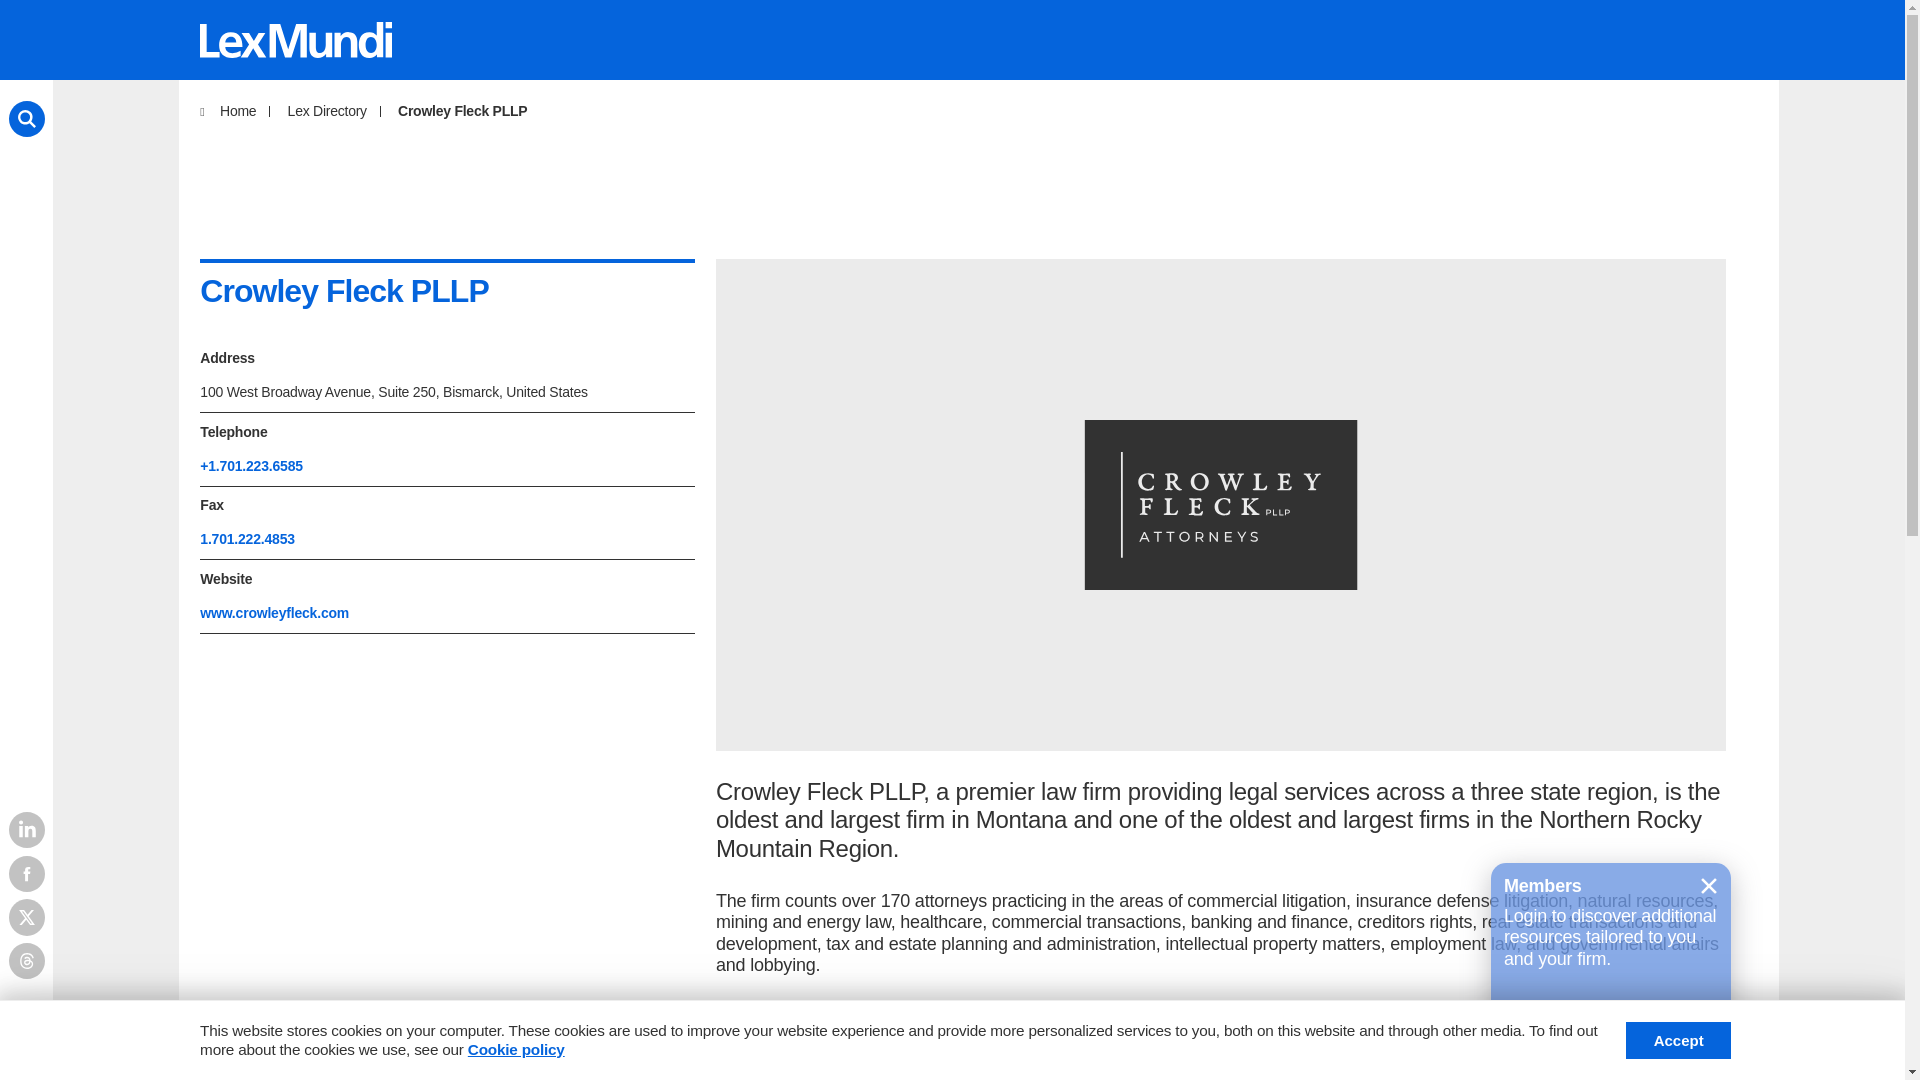  Describe the element at coordinates (1678, 1040) in the screenshot. I see `Accept` at that location.